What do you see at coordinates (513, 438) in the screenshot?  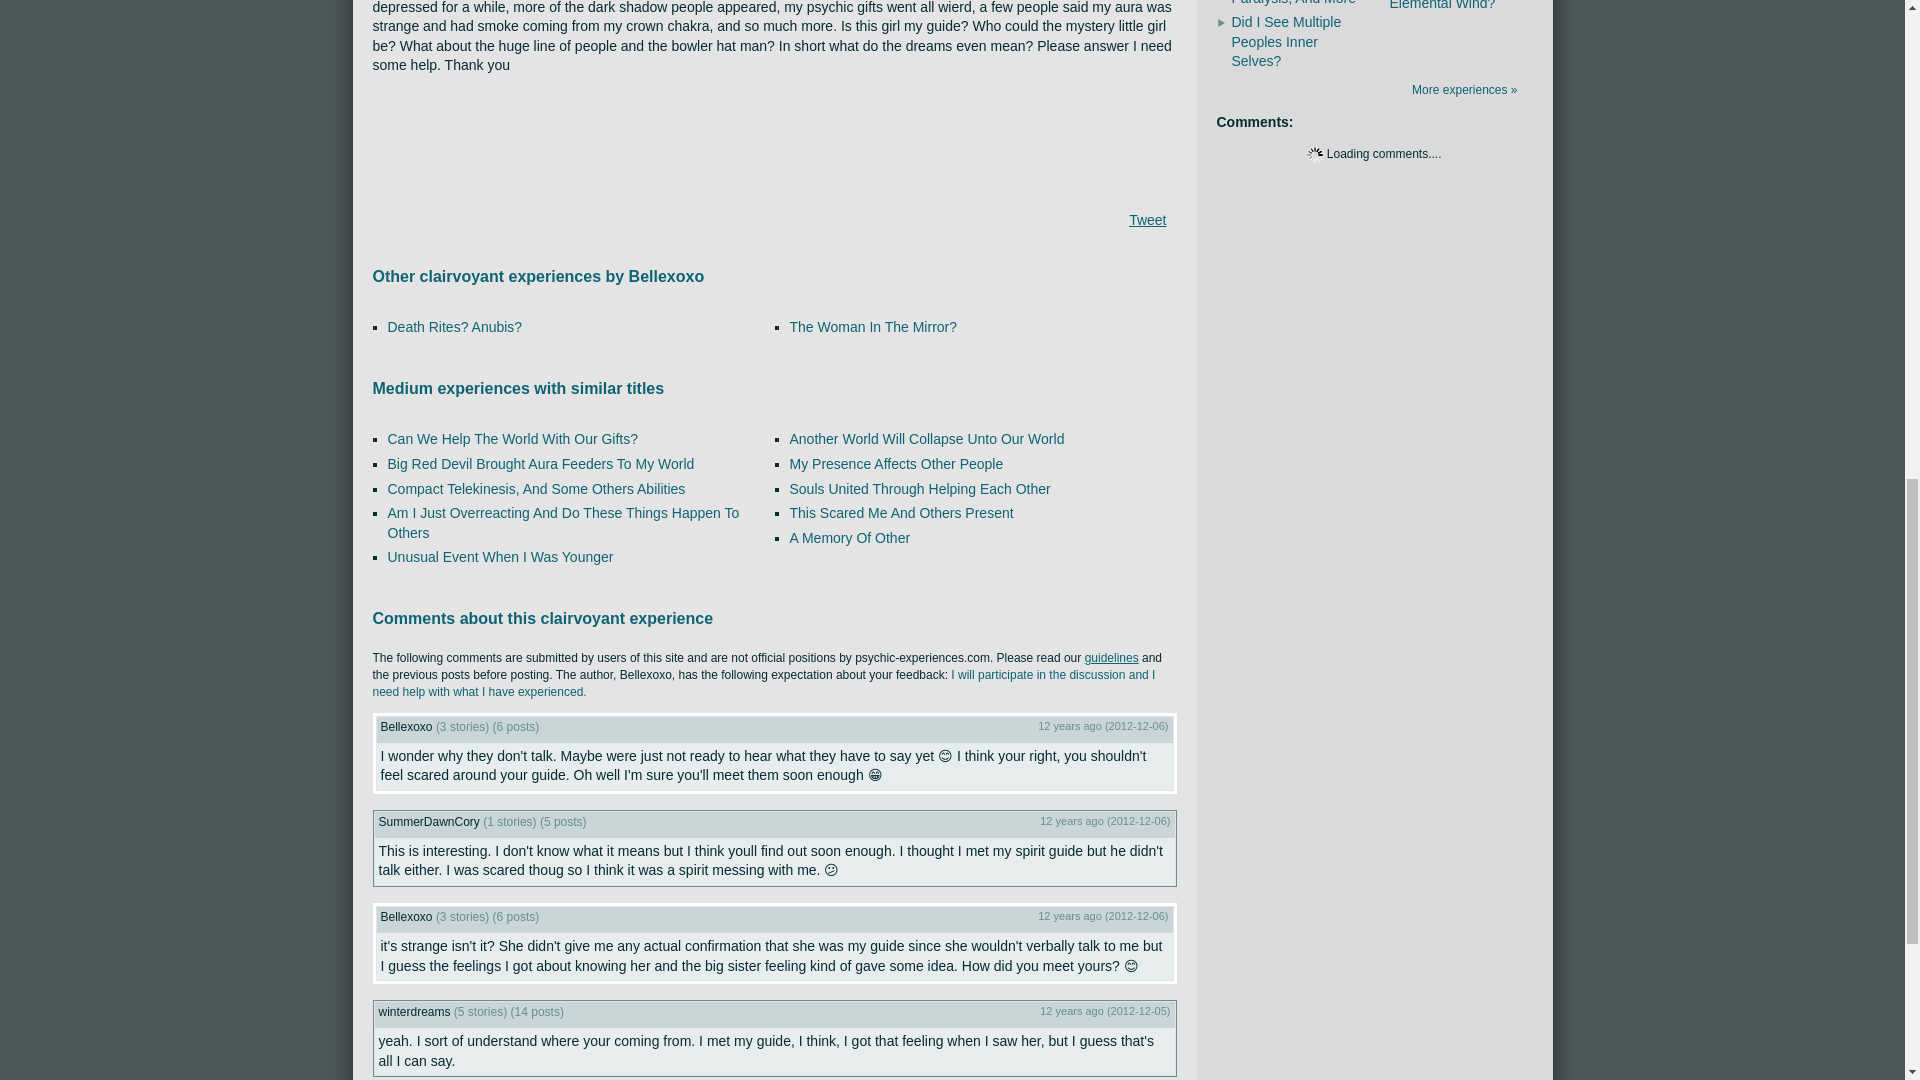 I see `Can We Help The World With Our Gifts?` at bounding box center [513, 438].